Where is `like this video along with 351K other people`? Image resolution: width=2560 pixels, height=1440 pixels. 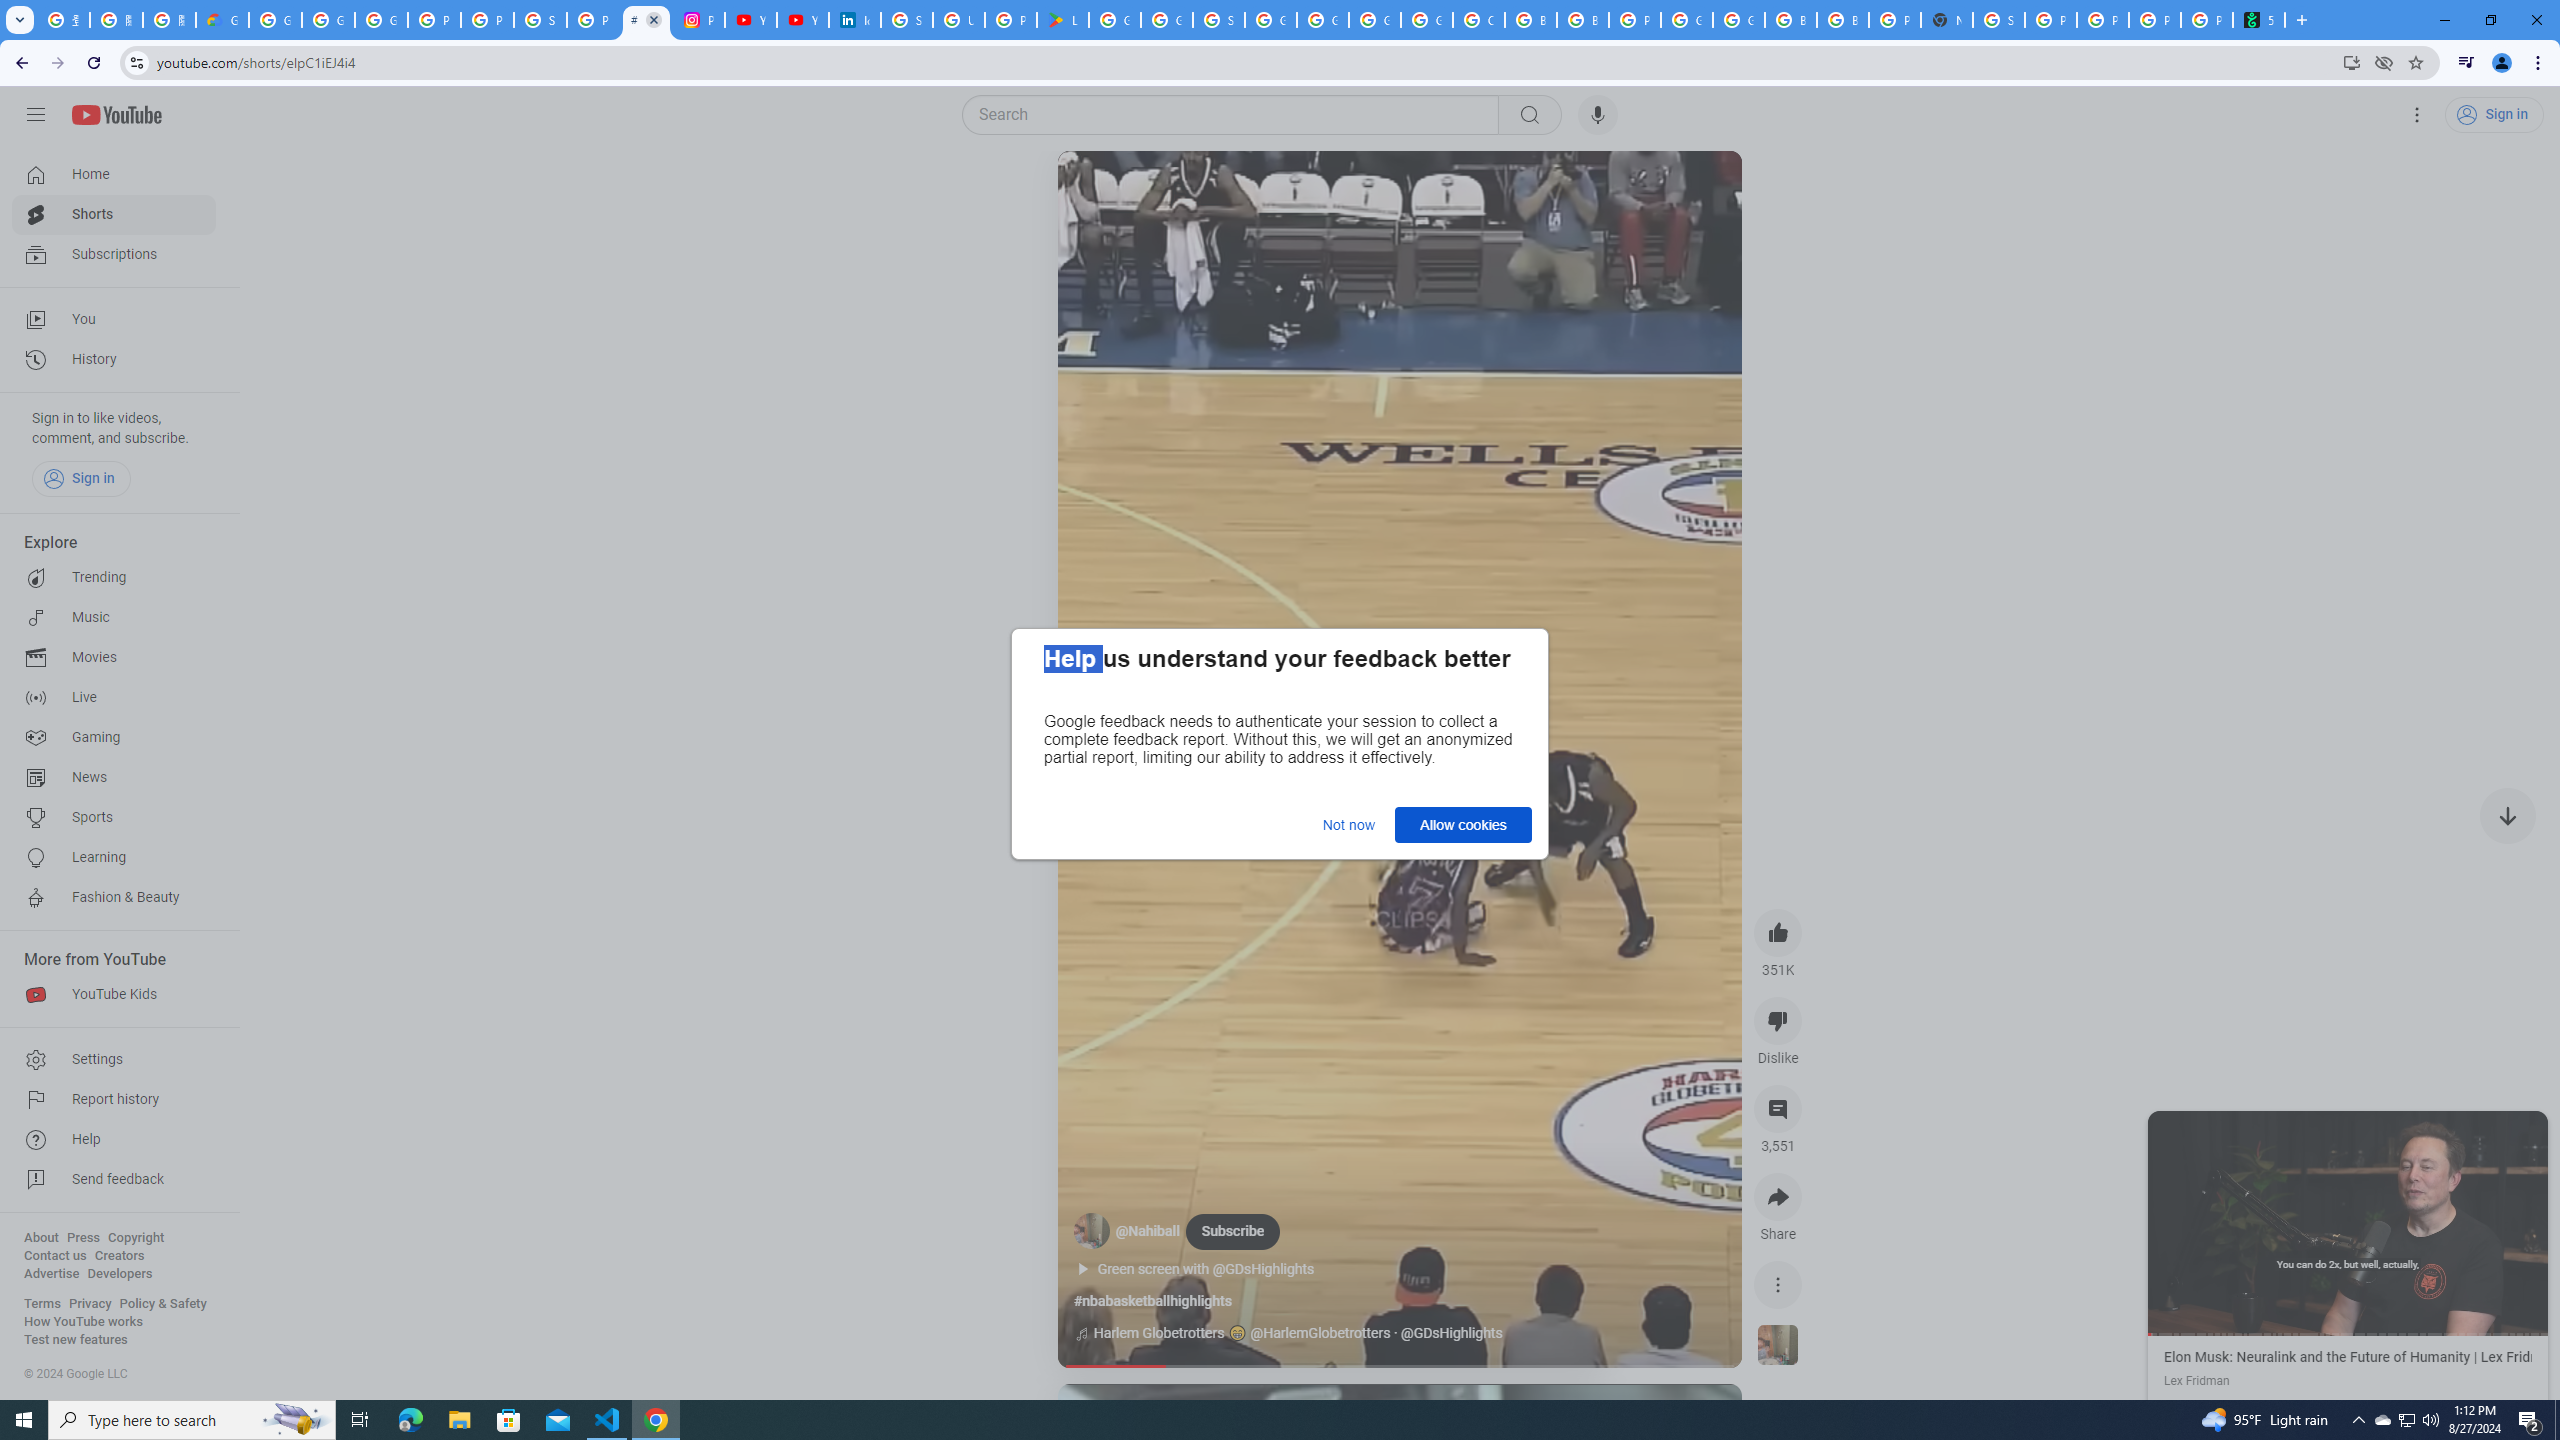 like this video along with 351K other people is located at coordinates (1778, 932).